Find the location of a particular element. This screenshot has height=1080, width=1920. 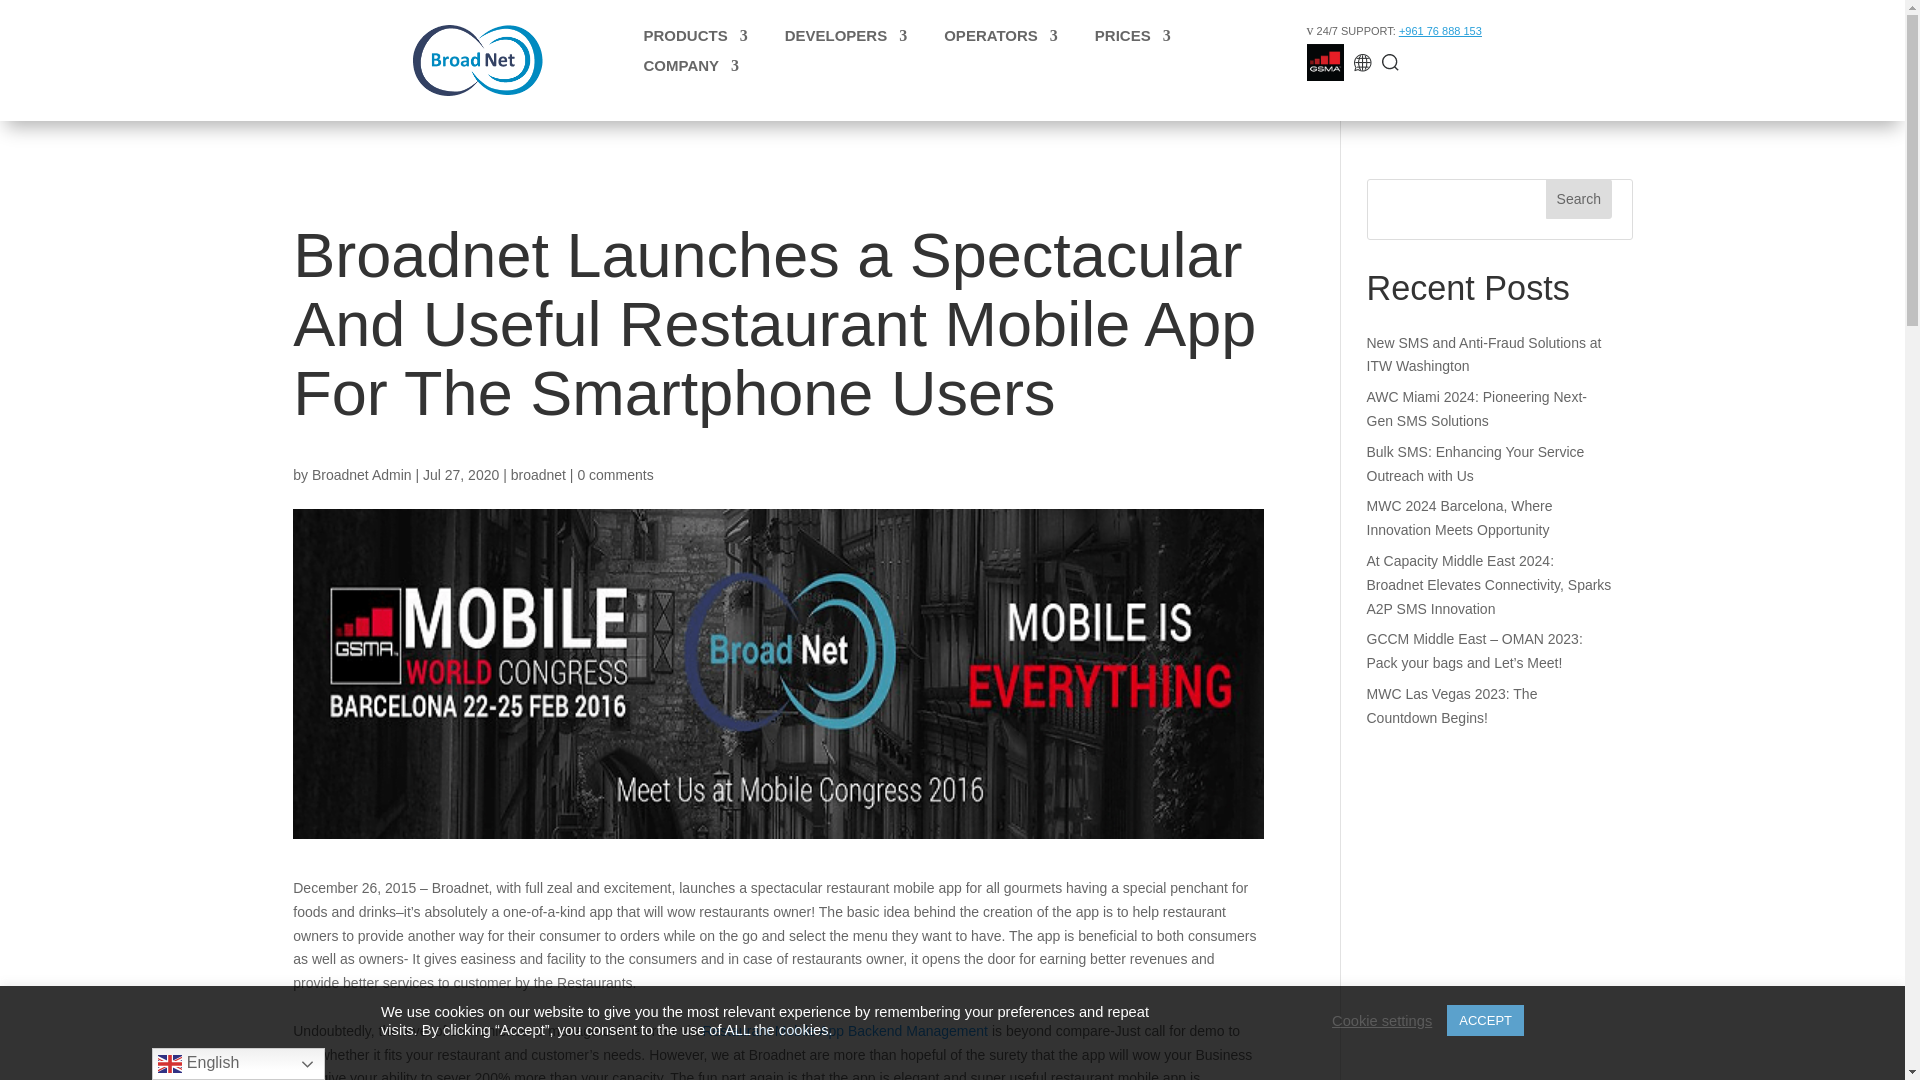

COMPANY is located at coordinates (683, 70).